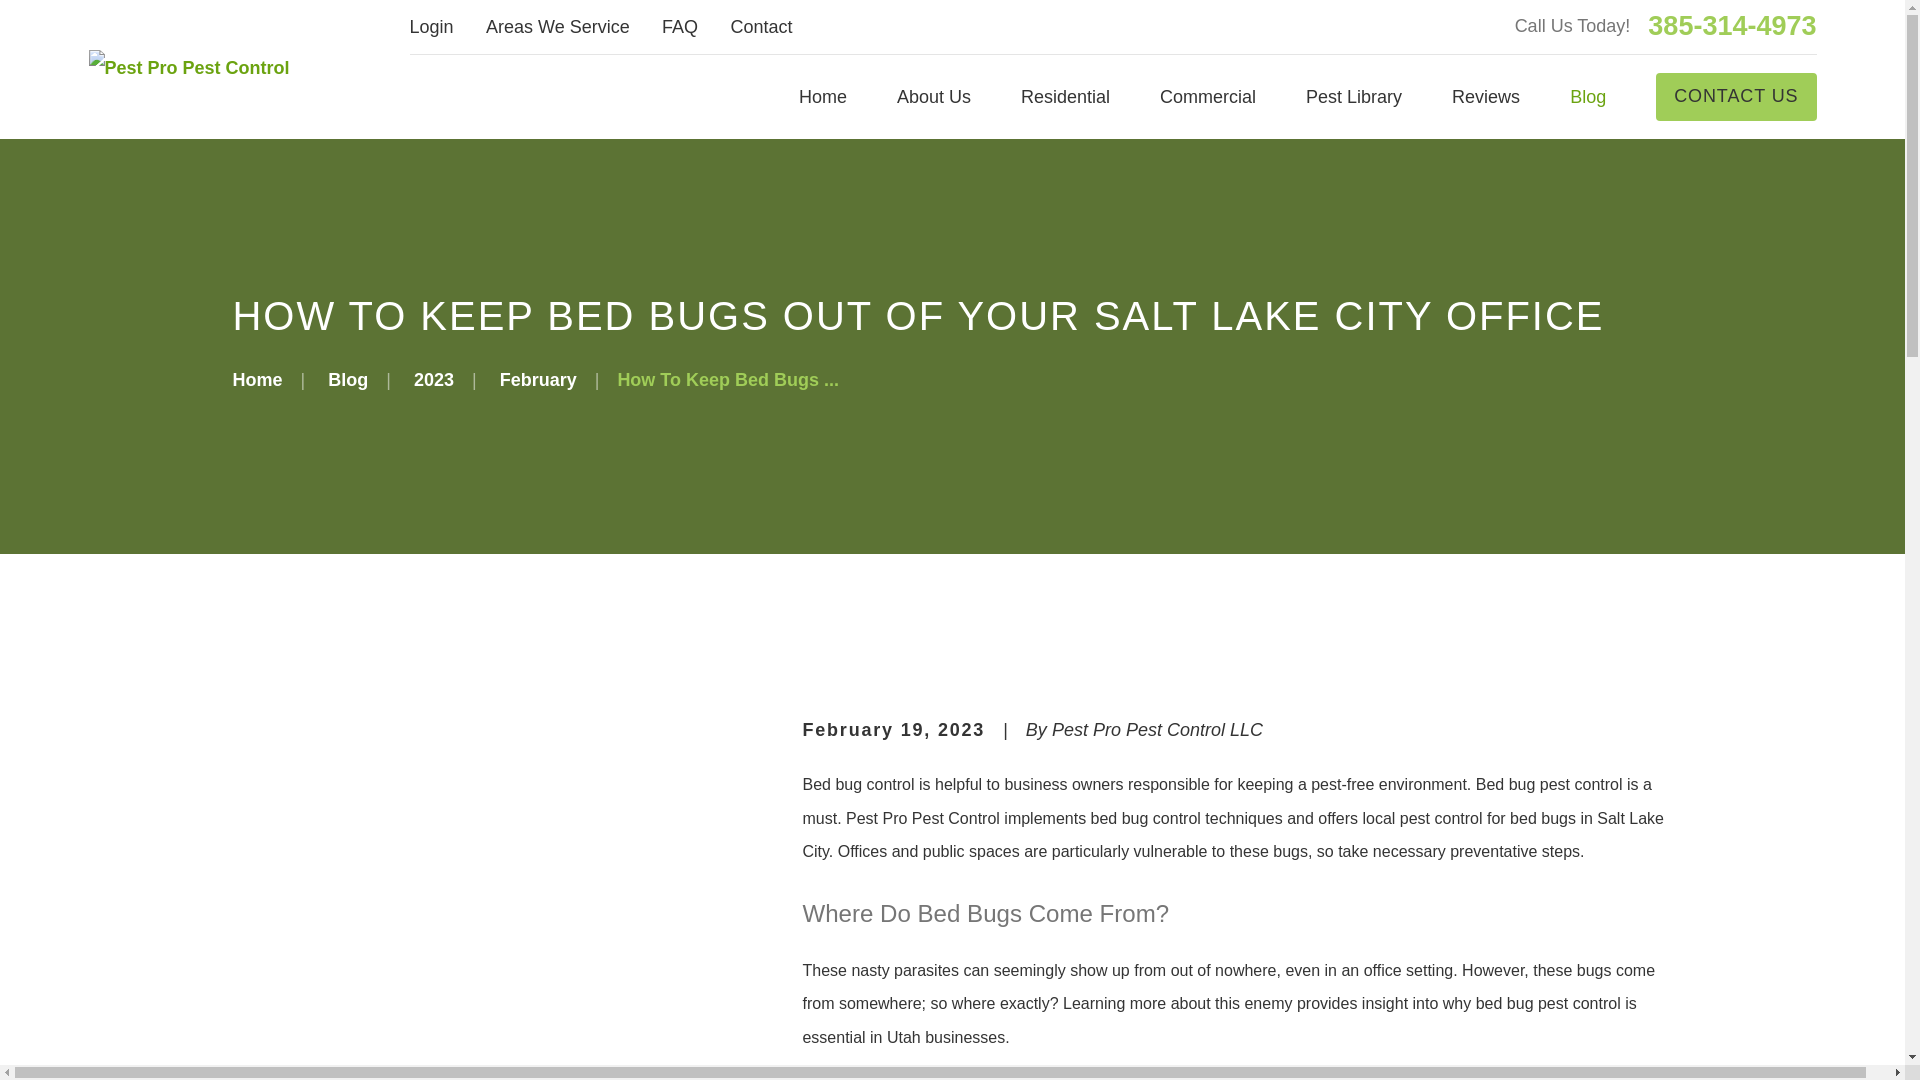  I want to click on Home, so click(822, 96).